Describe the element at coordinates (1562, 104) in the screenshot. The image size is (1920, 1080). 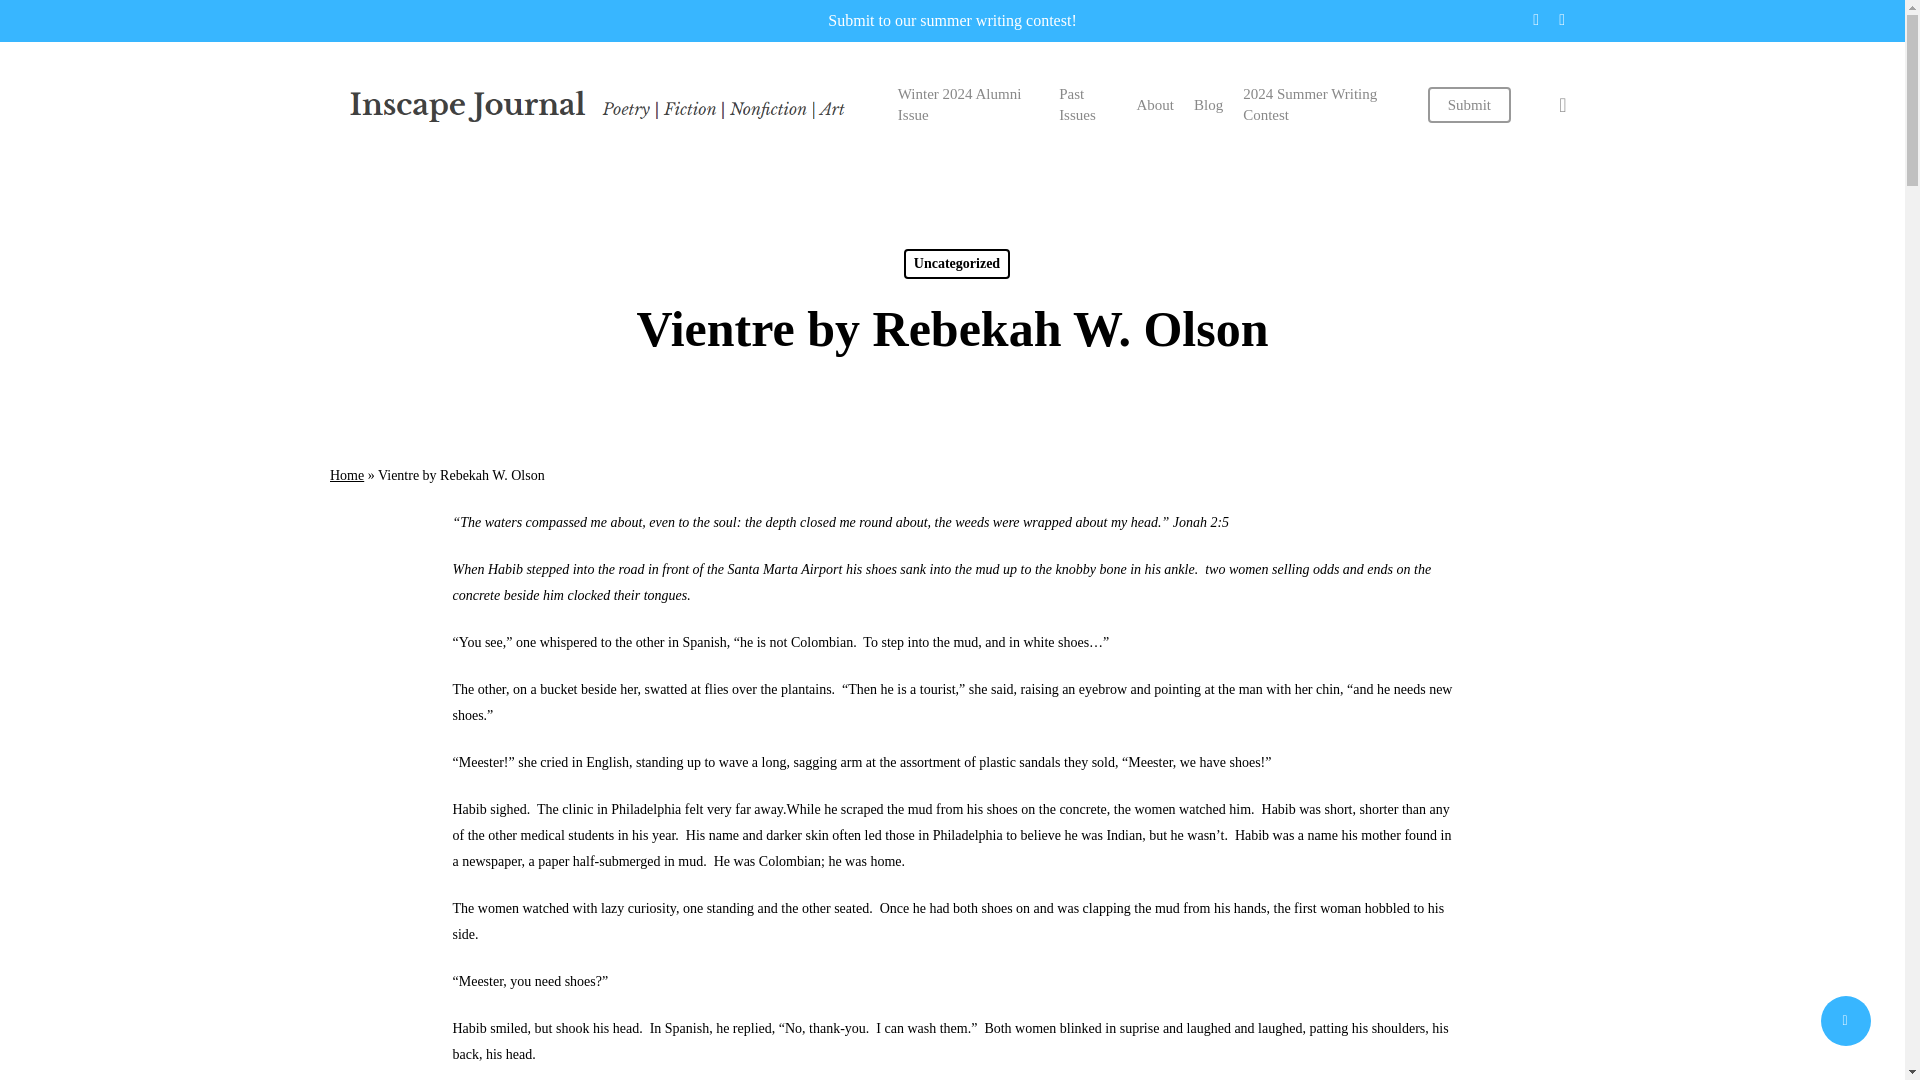
I see `search` at that location.